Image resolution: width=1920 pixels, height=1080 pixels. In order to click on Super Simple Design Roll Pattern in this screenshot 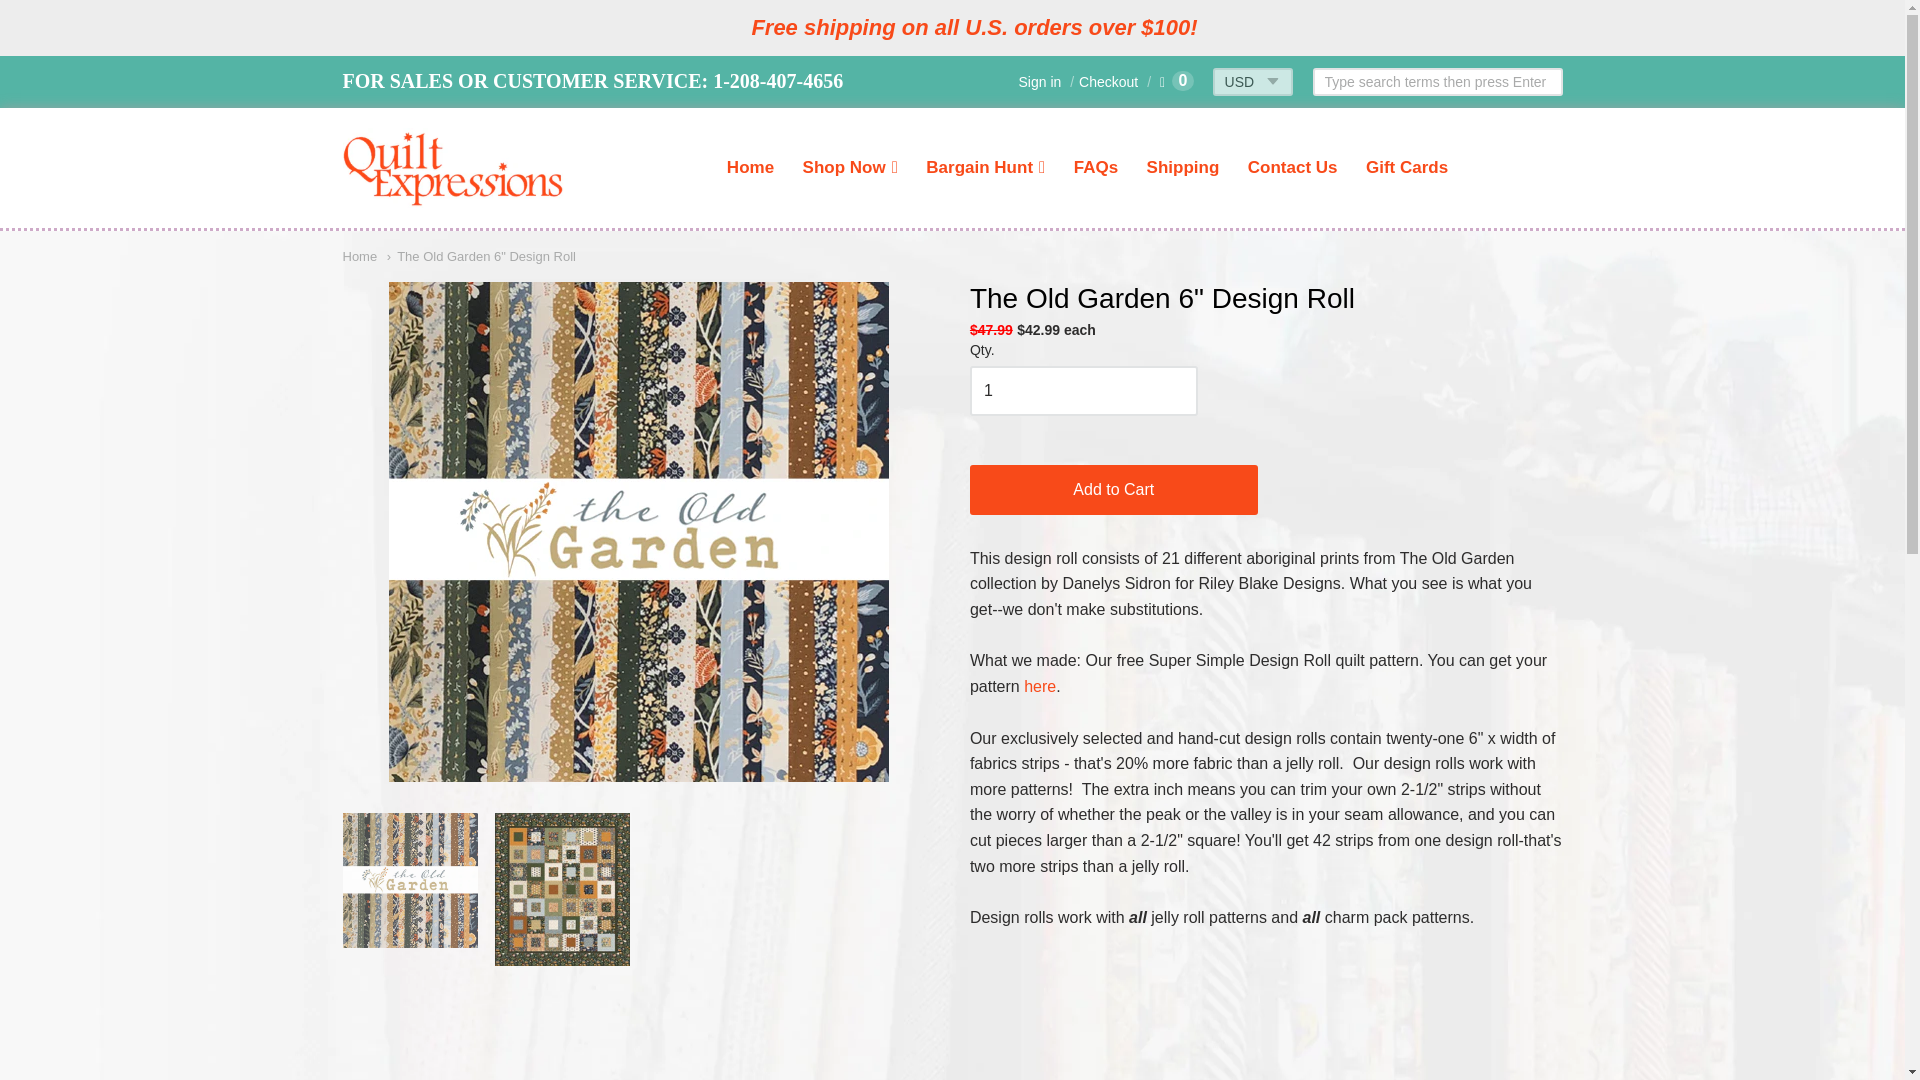, I will do `click(1040, 686)`.